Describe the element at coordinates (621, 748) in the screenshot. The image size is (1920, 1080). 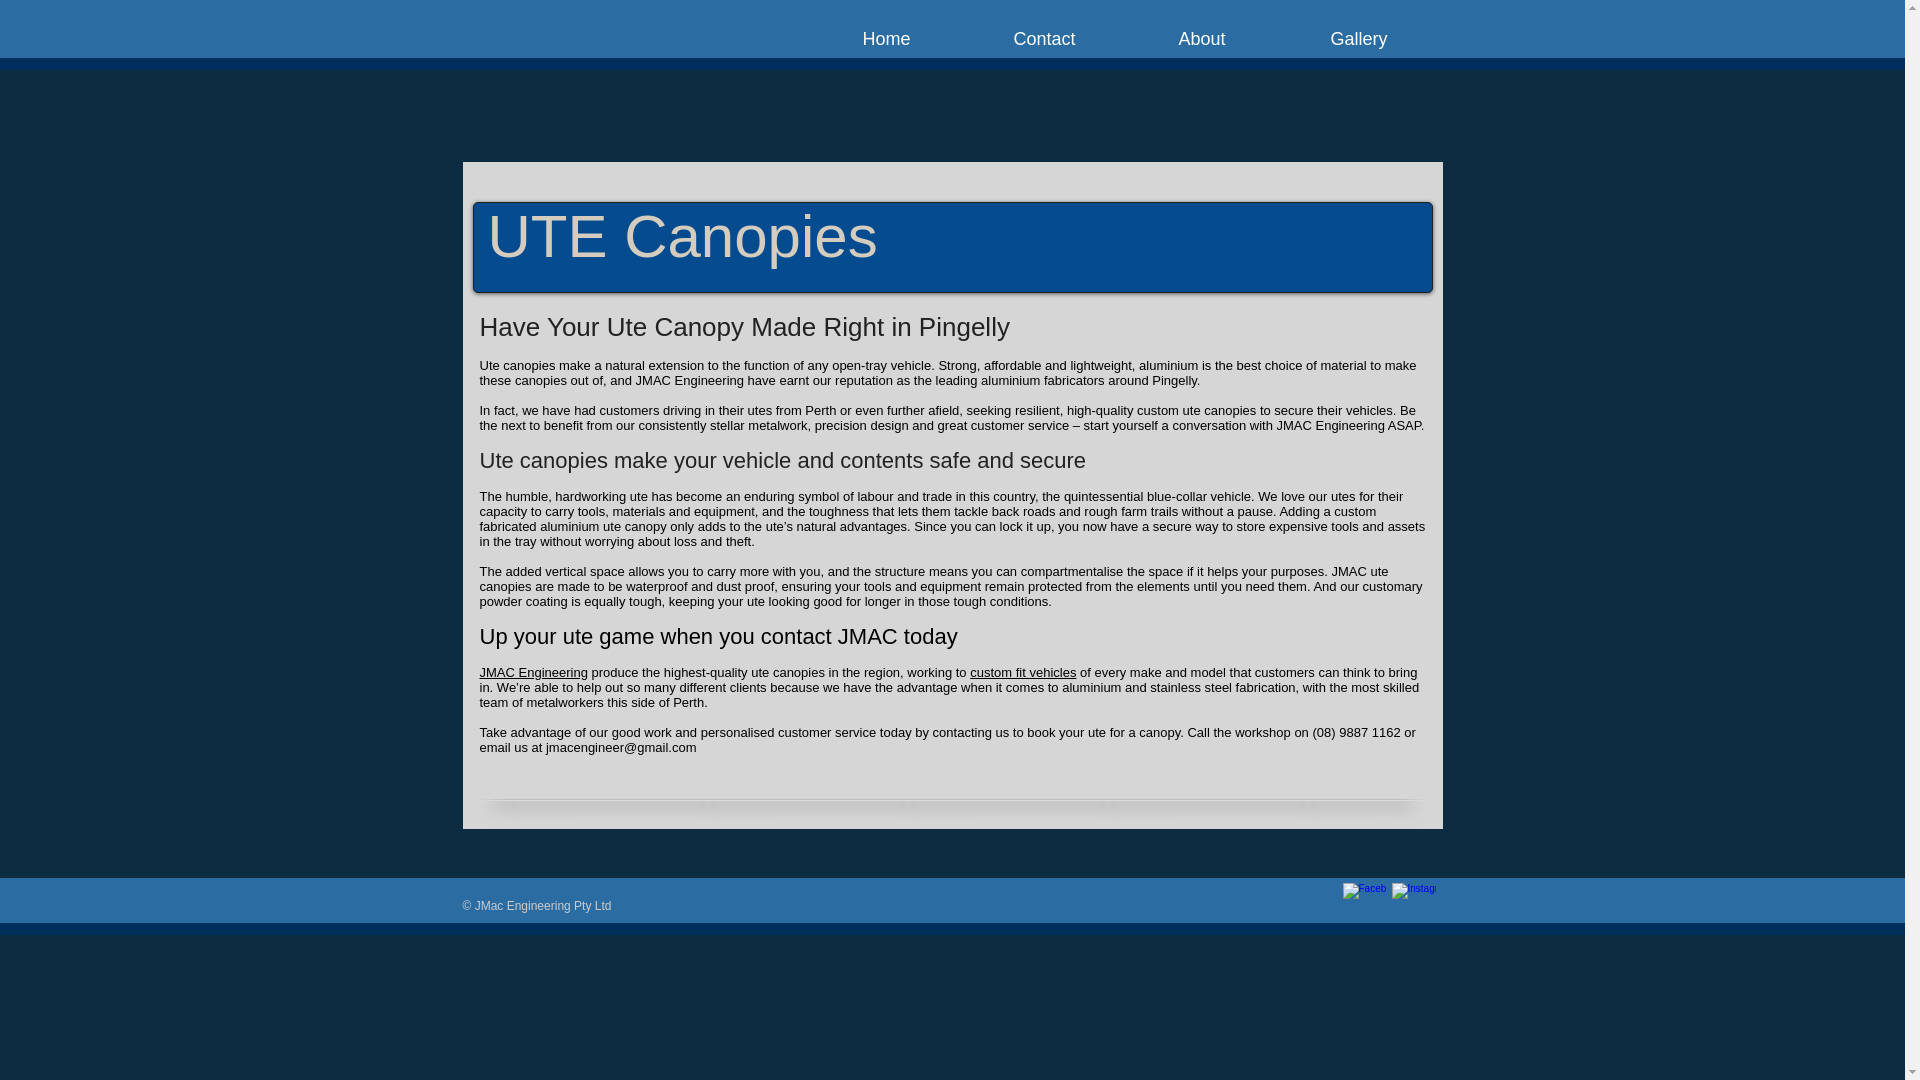
I see `jmacengineer@gmail.com` at that location.